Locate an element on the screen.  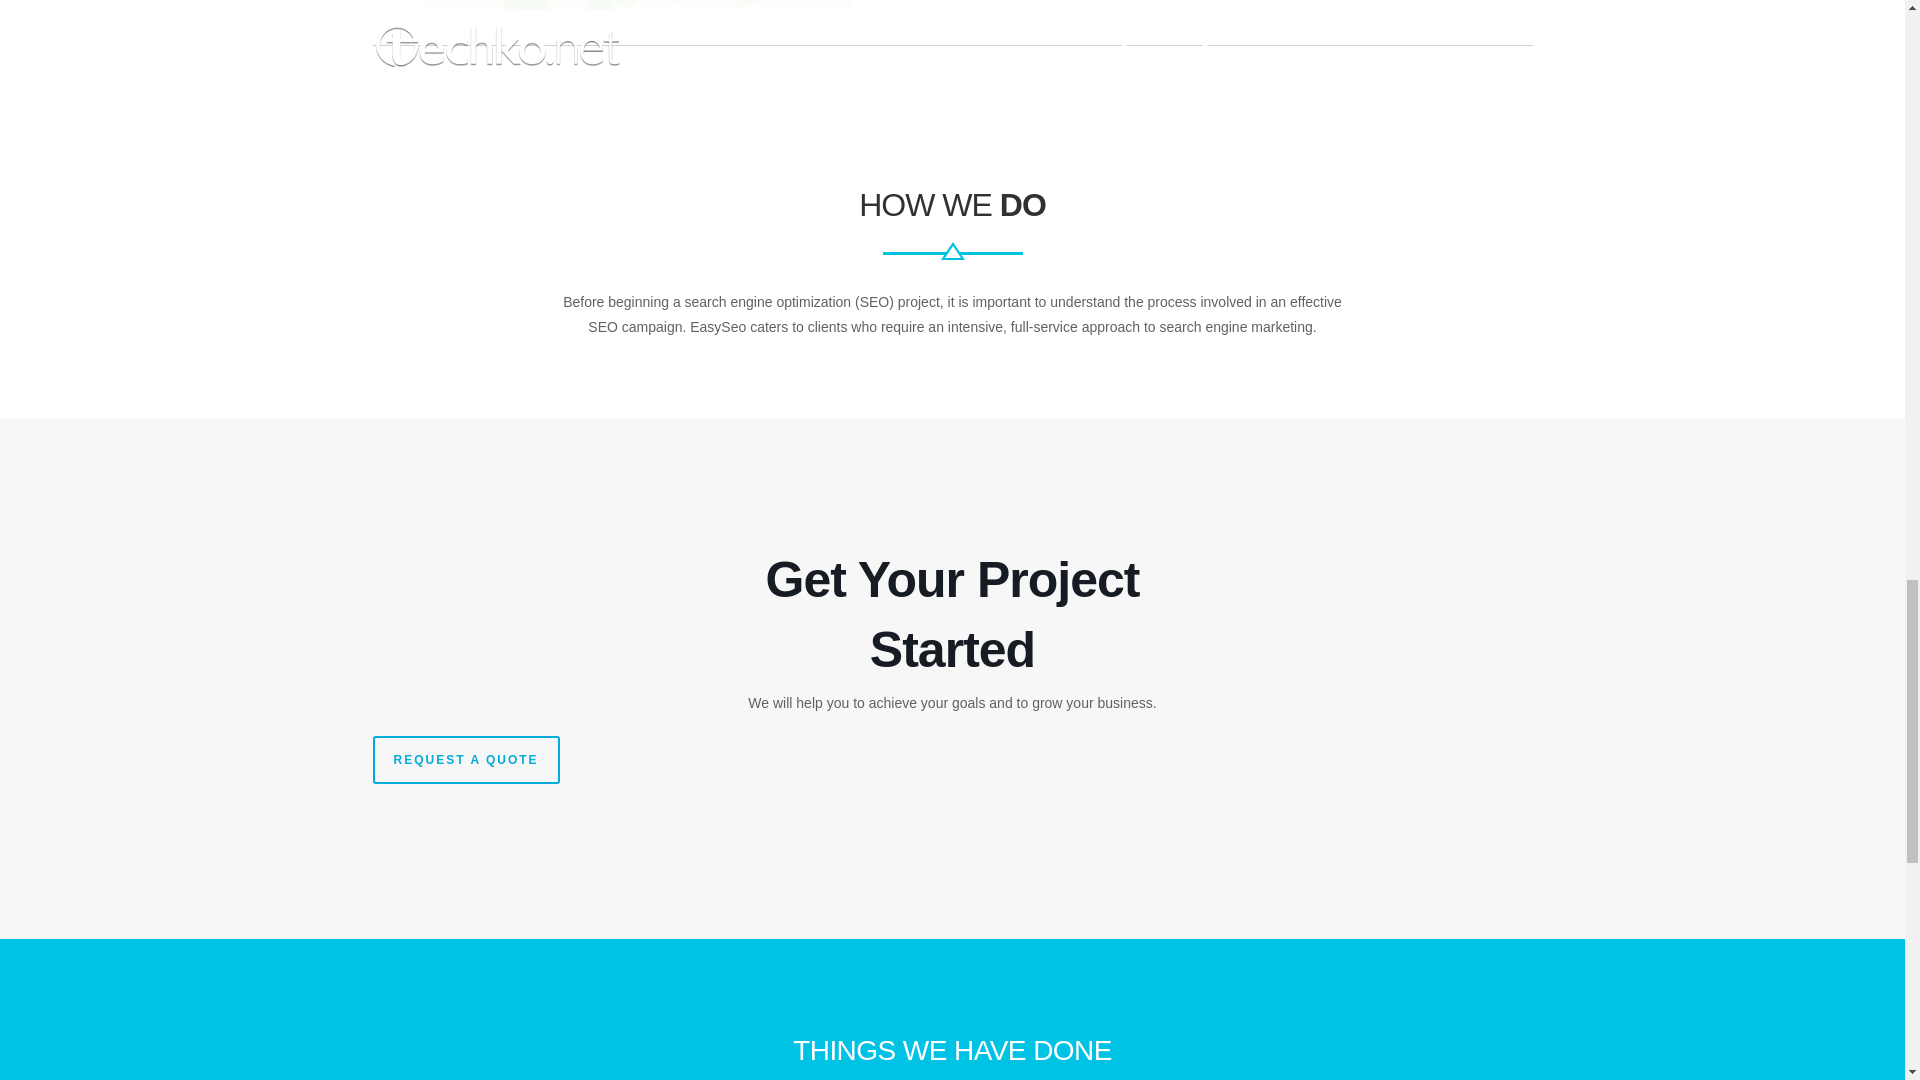
REQUEST A QUOTE is located at coordinates (465, 760).